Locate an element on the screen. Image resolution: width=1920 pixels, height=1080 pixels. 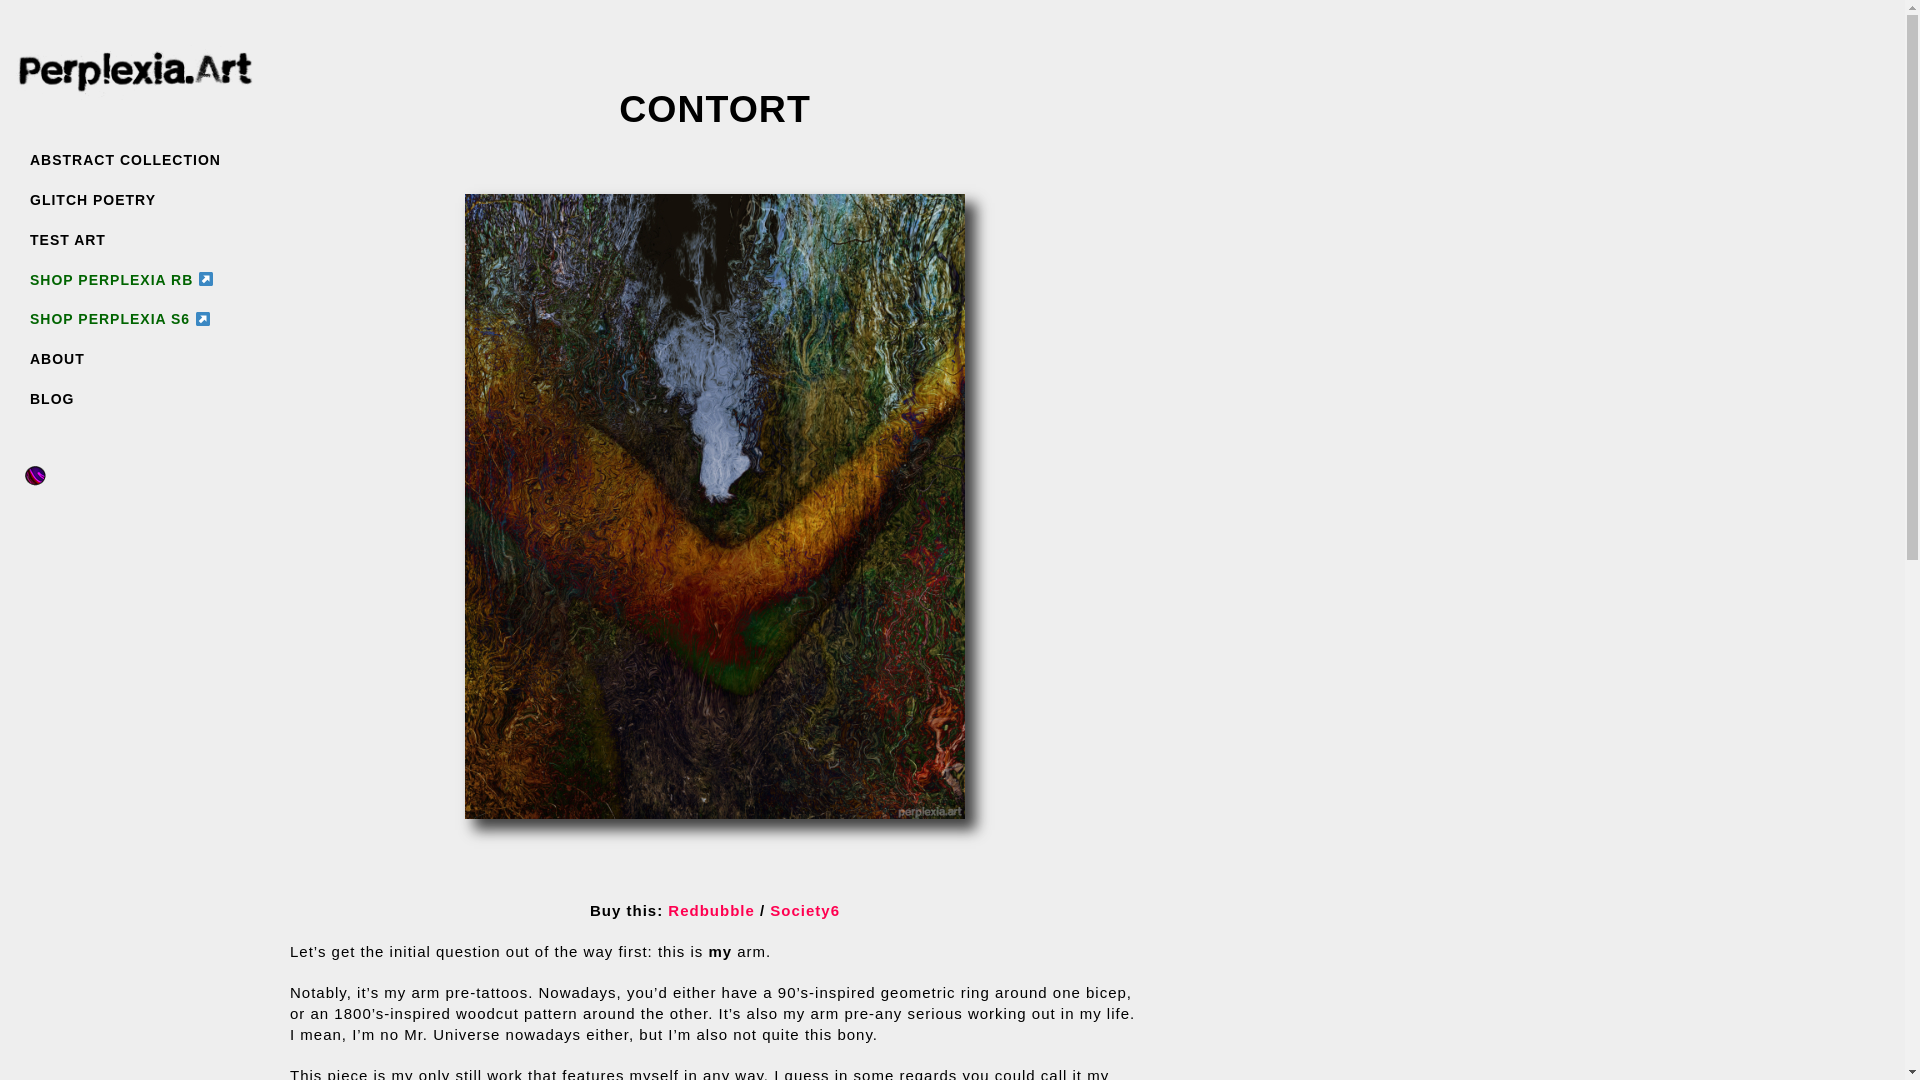
Society6 is located at coordinates (804, 910).